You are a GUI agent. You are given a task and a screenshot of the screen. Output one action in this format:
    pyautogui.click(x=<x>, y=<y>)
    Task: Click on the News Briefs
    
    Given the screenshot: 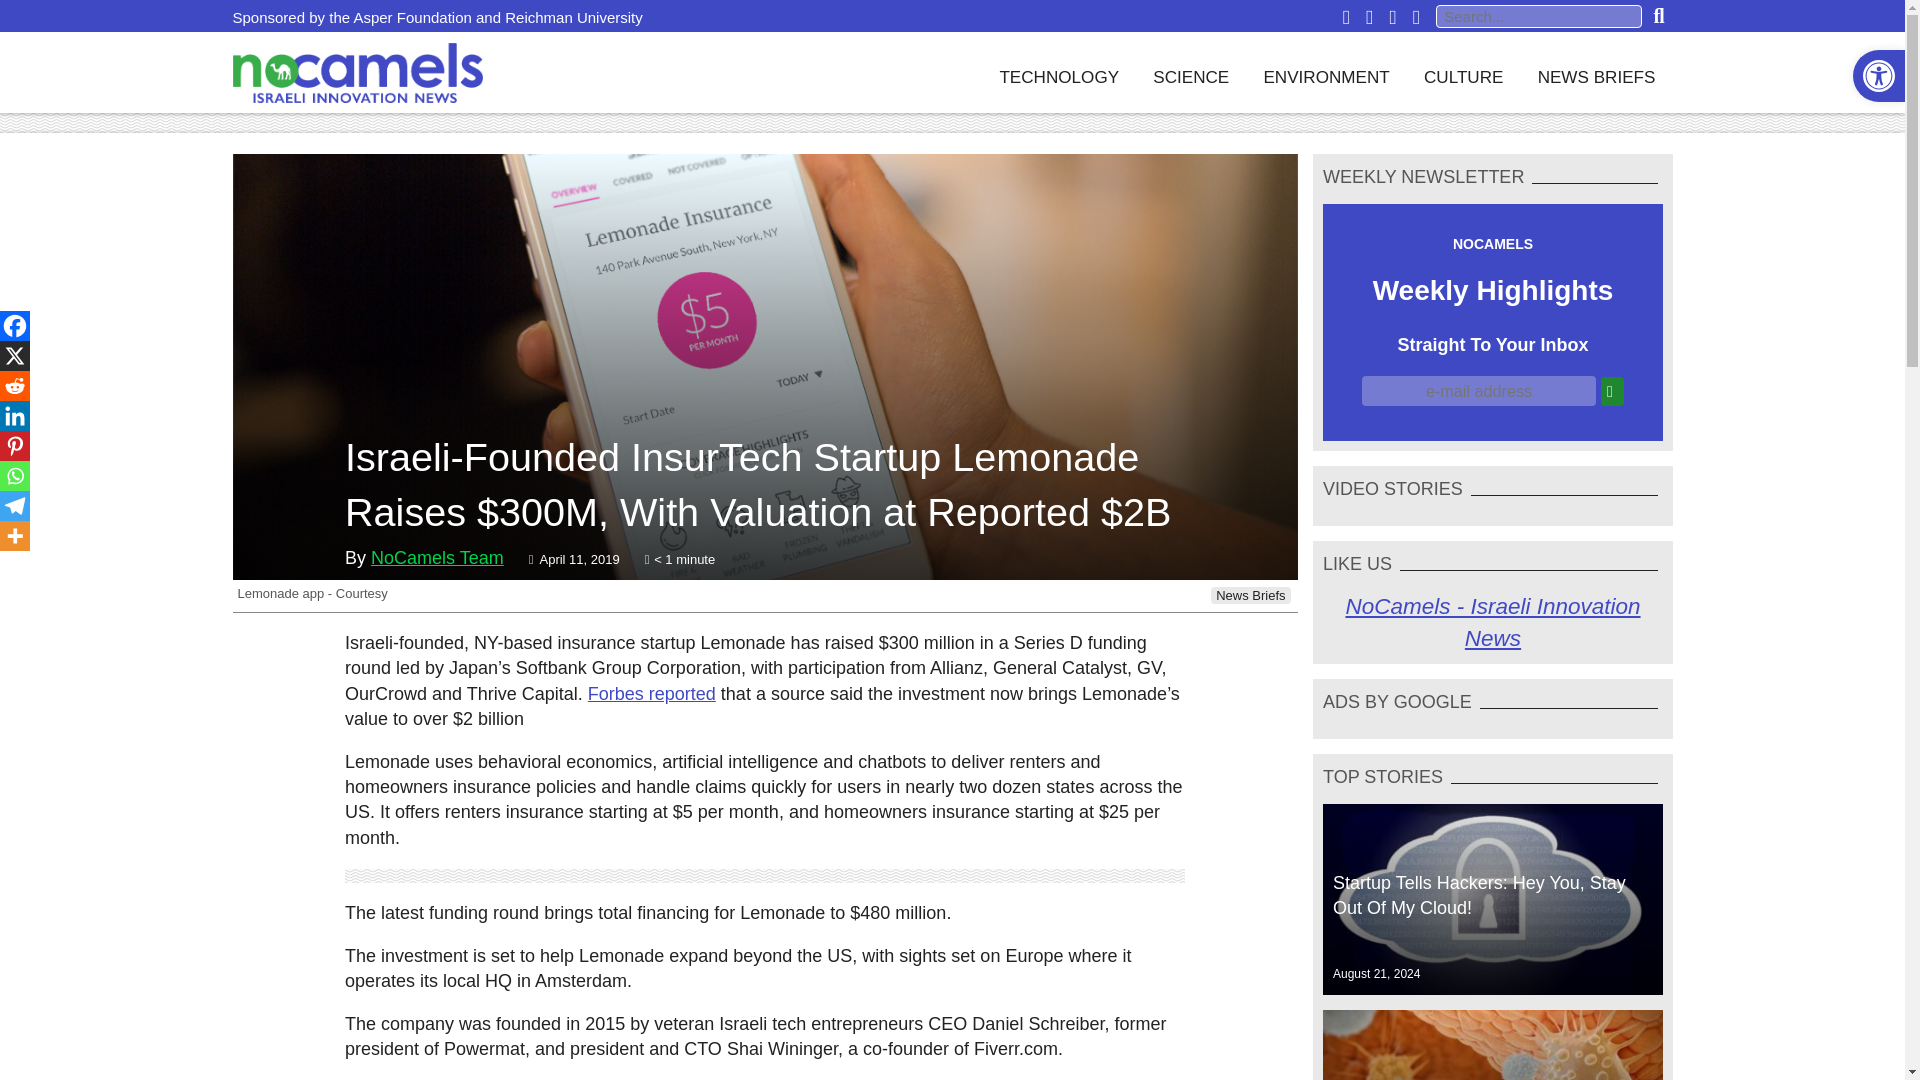 What is the action you would take?
    pyautogui.click(x=1250, y=595)
    